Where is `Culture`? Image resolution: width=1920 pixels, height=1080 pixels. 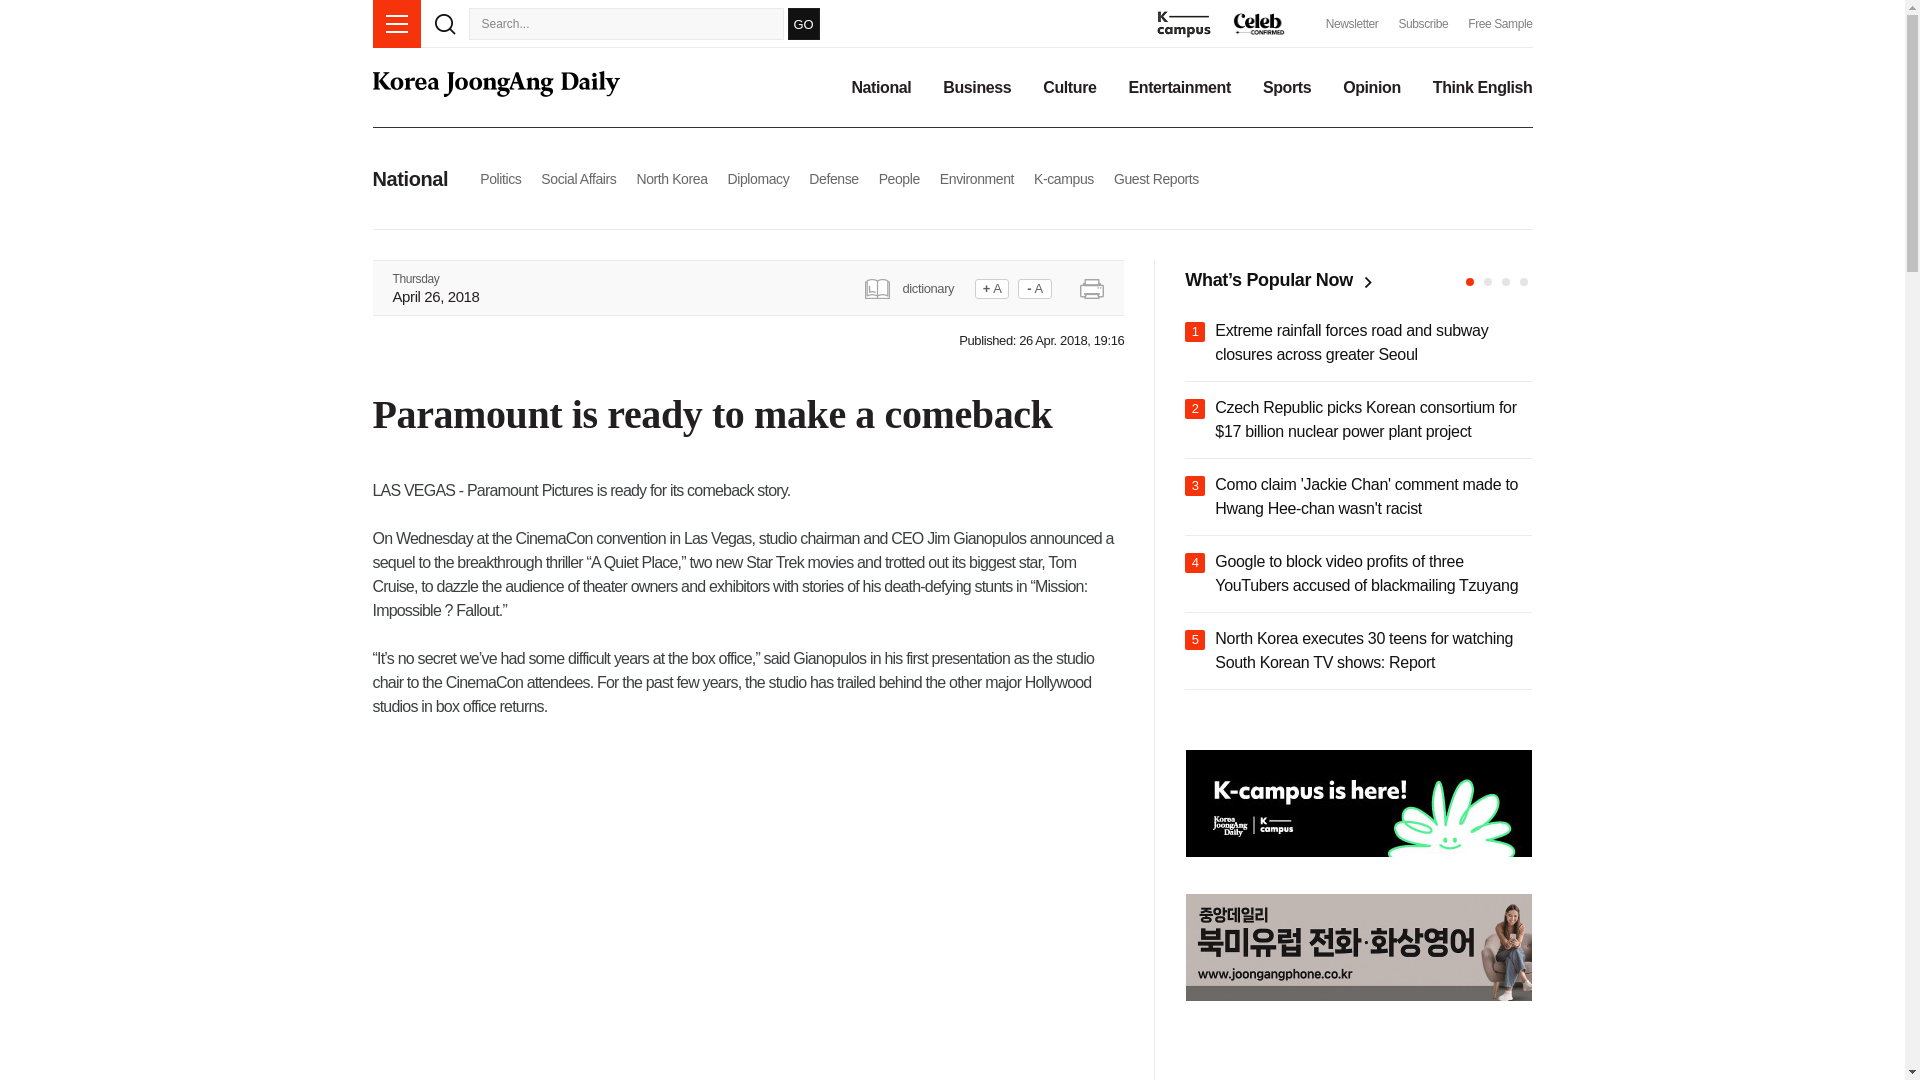 Culture is located at coordinates (1069, 88).